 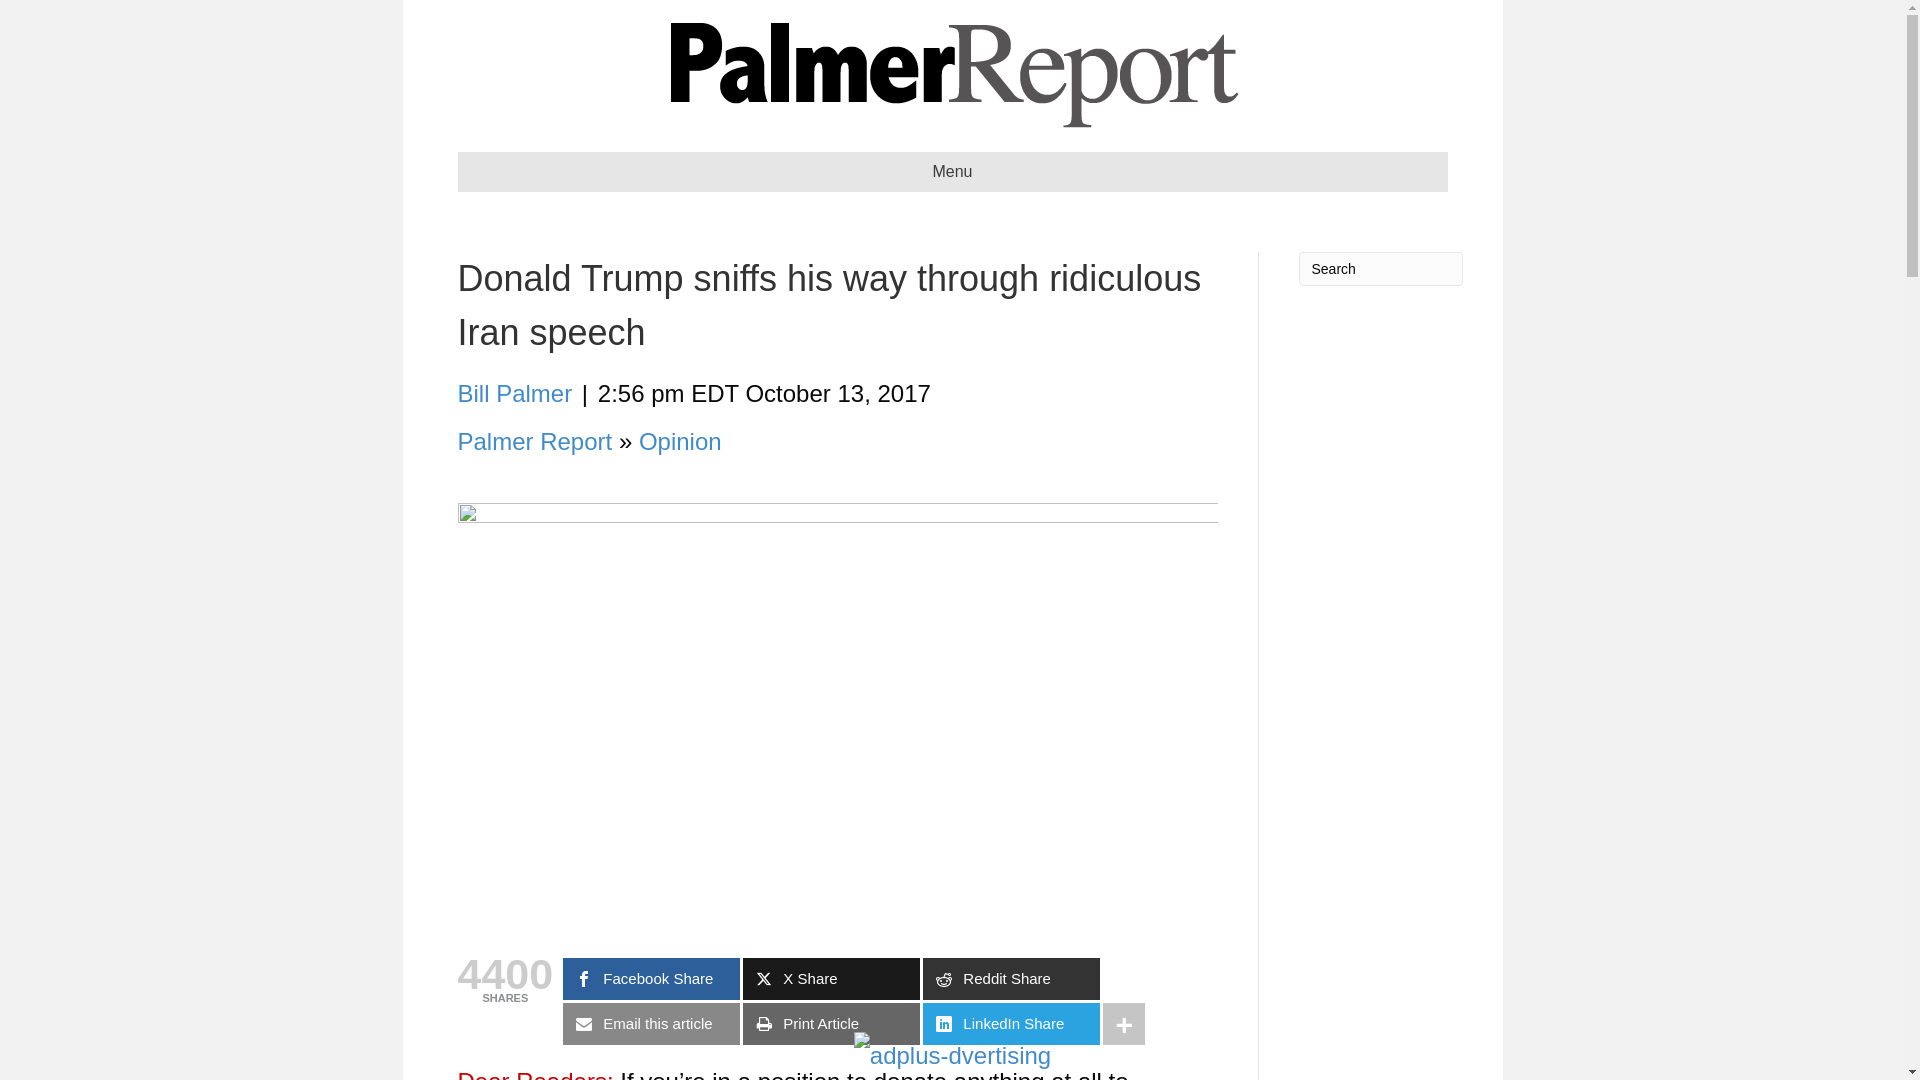 What do you see at coordinates (650, 978) in the screenshot?
I see `Facebook Share` at bounding box center [650, 978].